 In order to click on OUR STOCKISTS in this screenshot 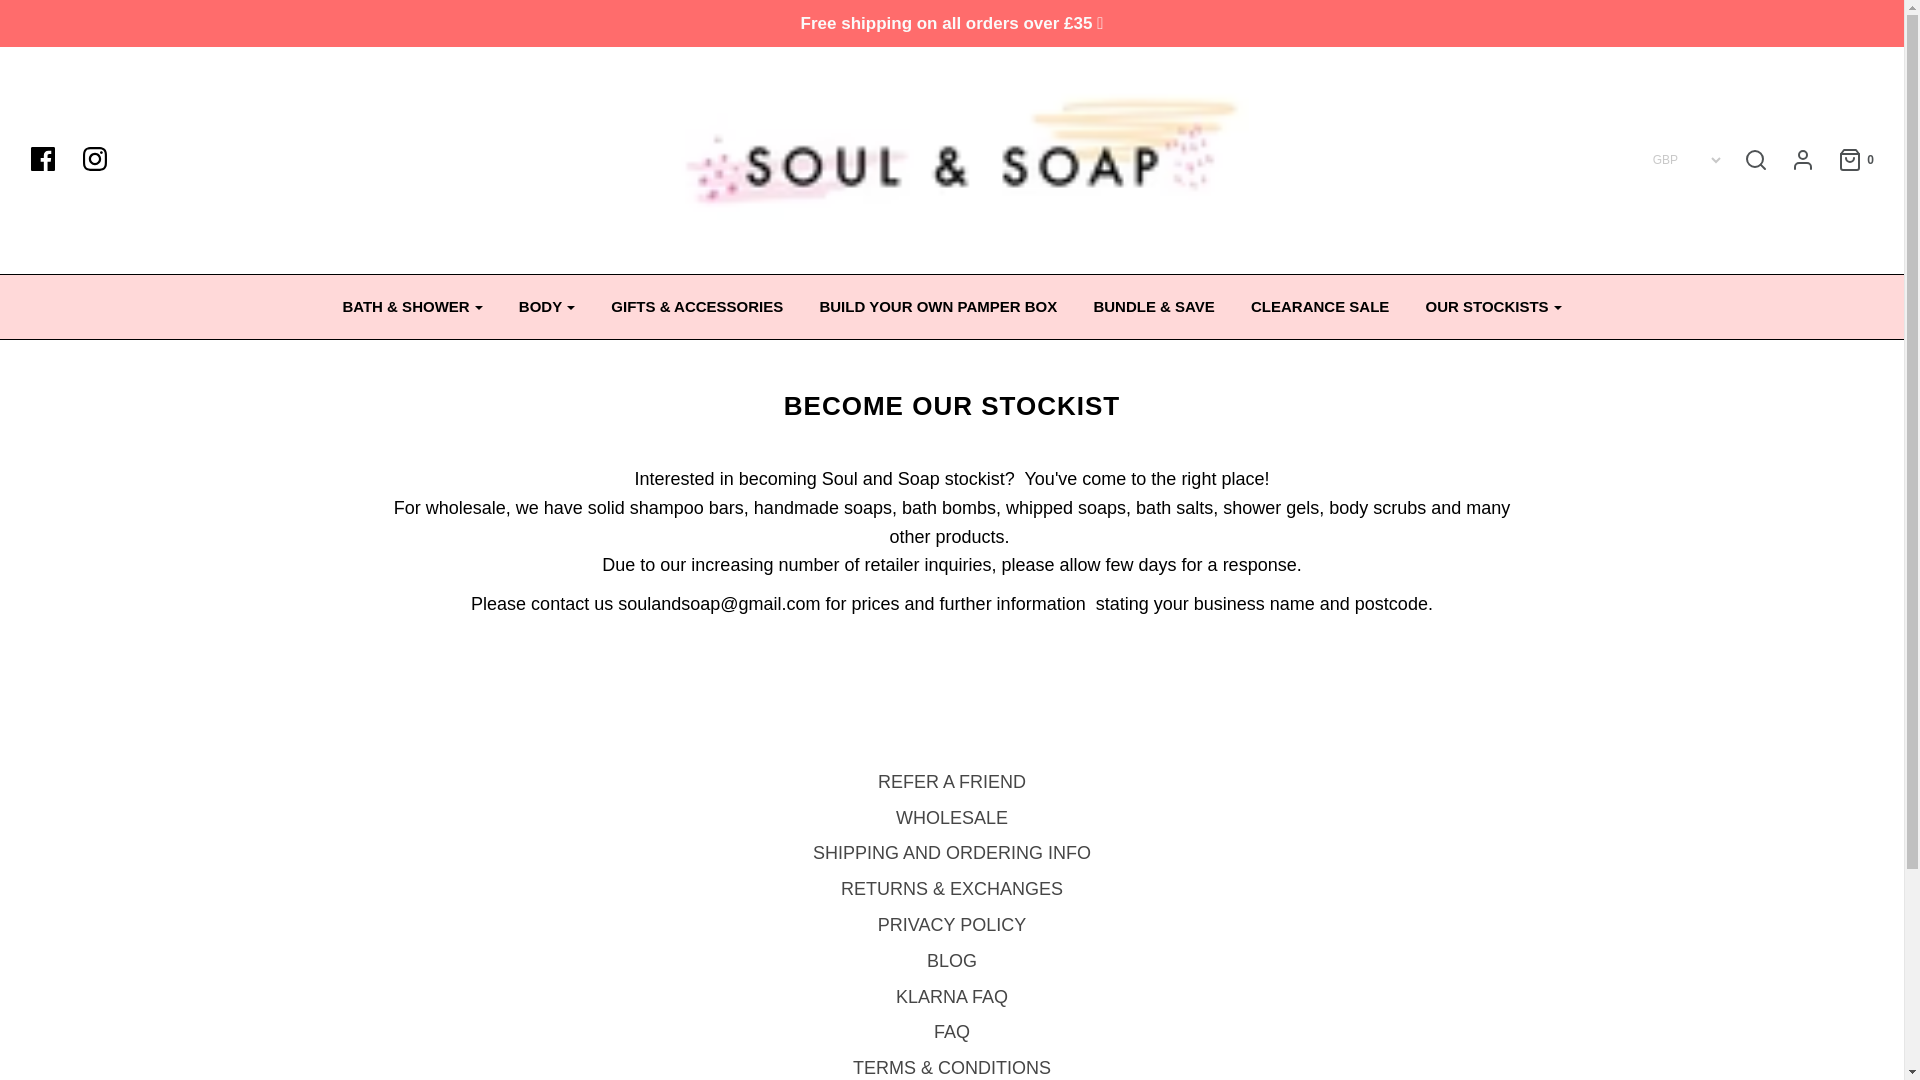, I will do `click(1494, 306)`.